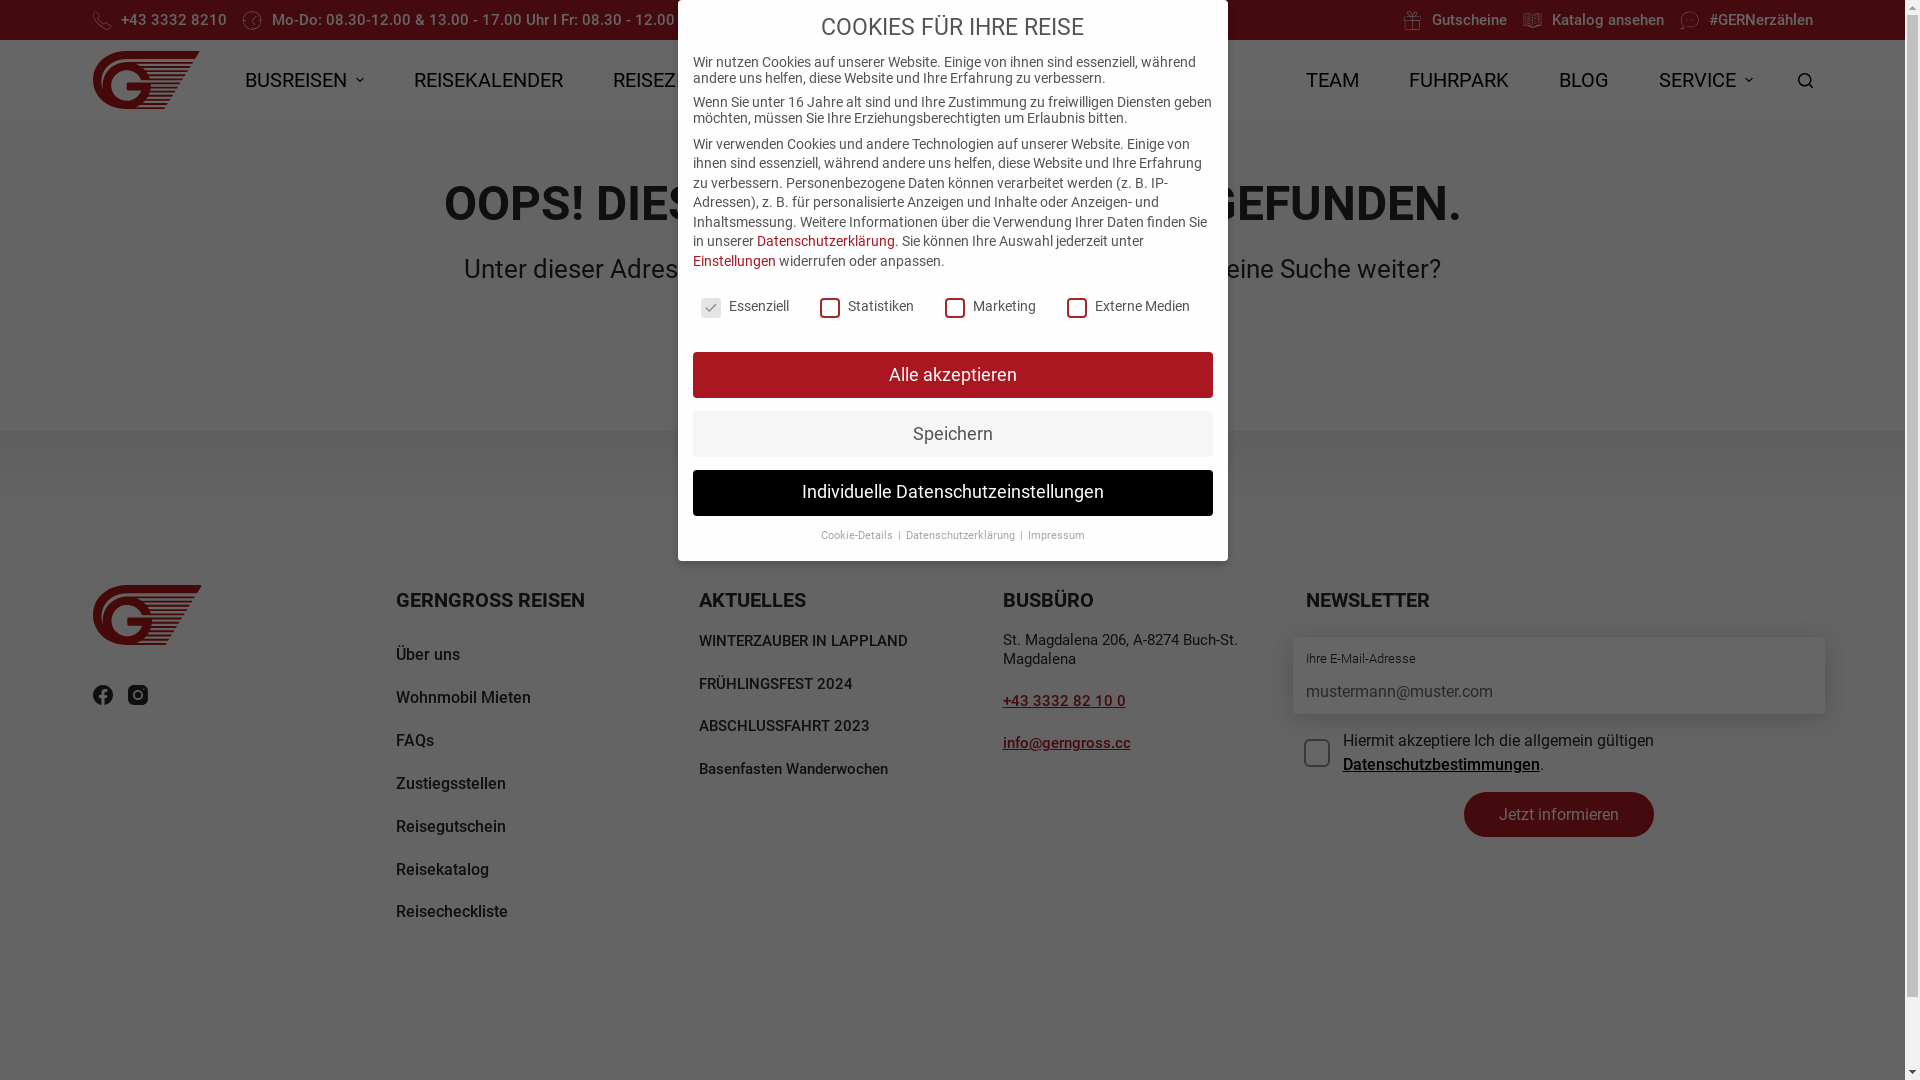 The image size is (1920, 1080). What do you see at coordinates (826, 770) in the screenshot?
I see `Basenfasten Wanderwochen` at bounding box center [826, 770].